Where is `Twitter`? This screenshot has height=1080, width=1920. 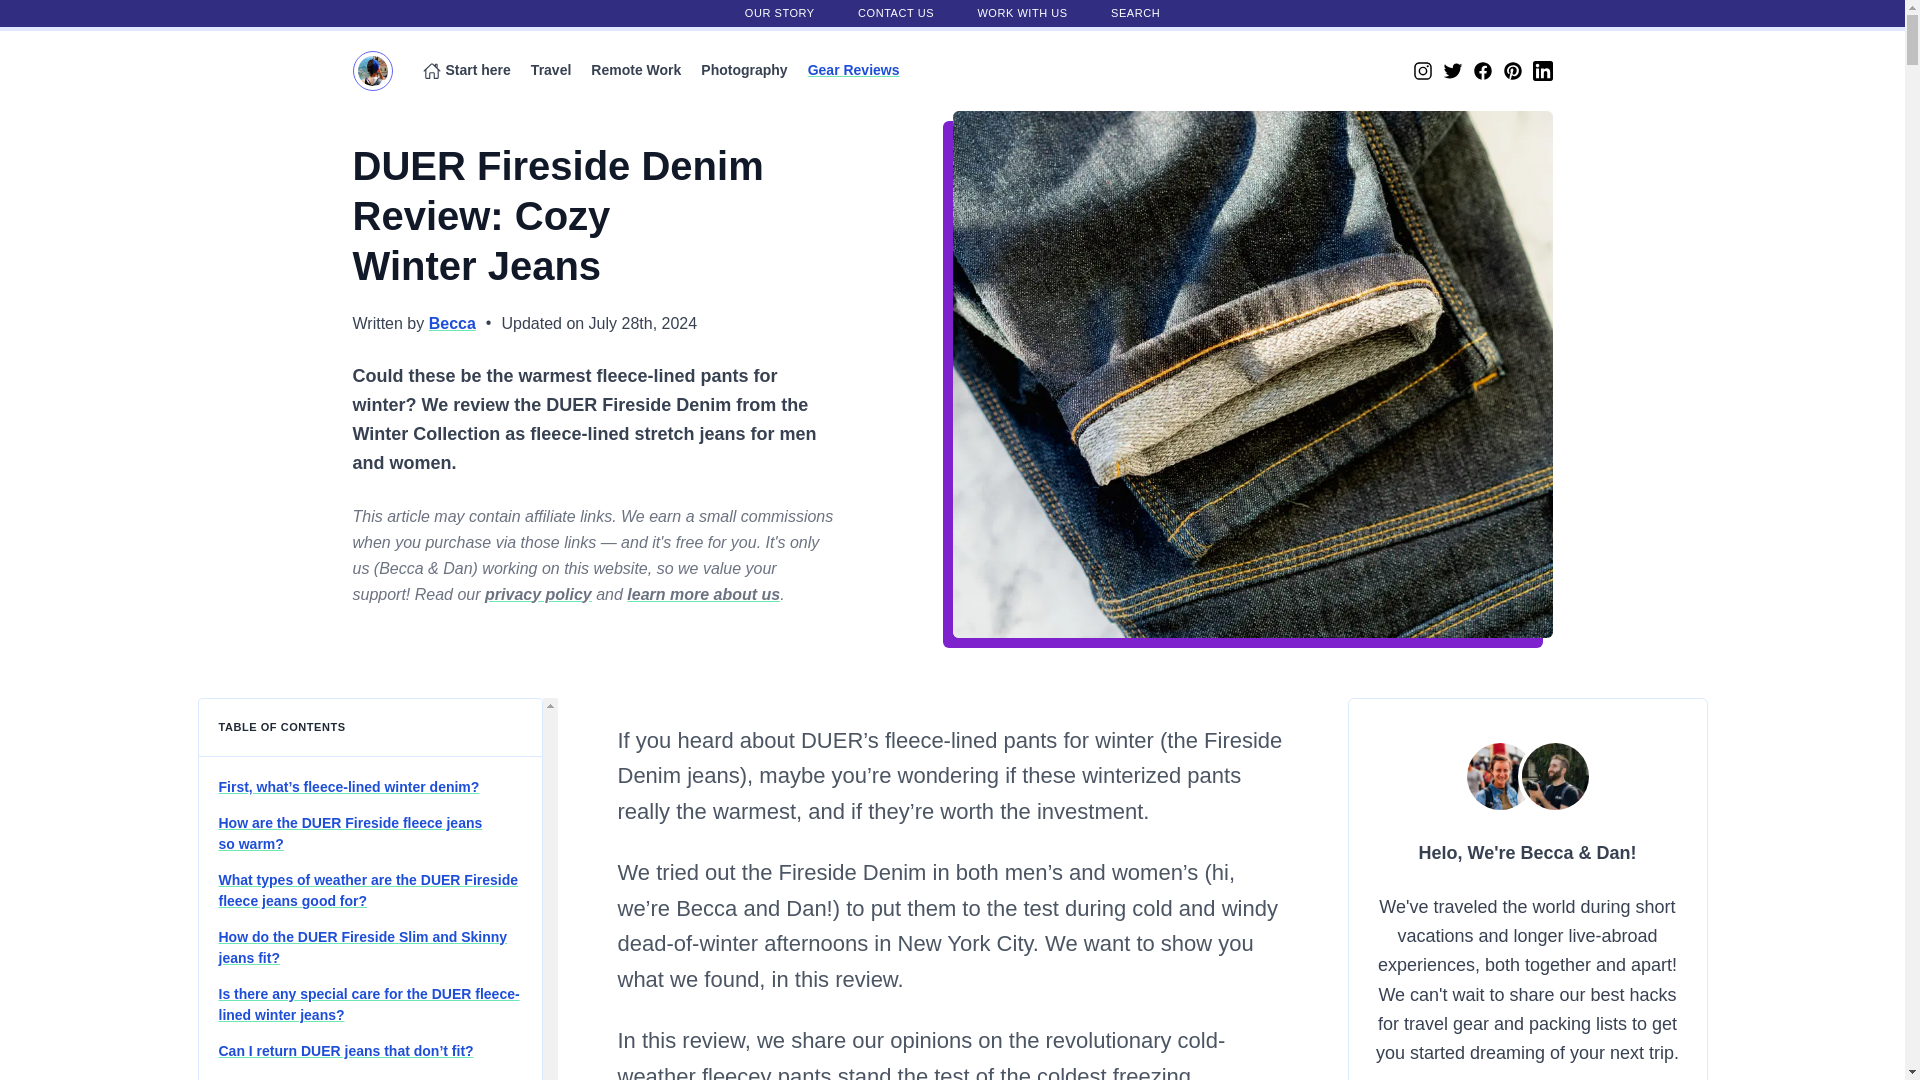
Twitter is located at coordinates (1451, 70).